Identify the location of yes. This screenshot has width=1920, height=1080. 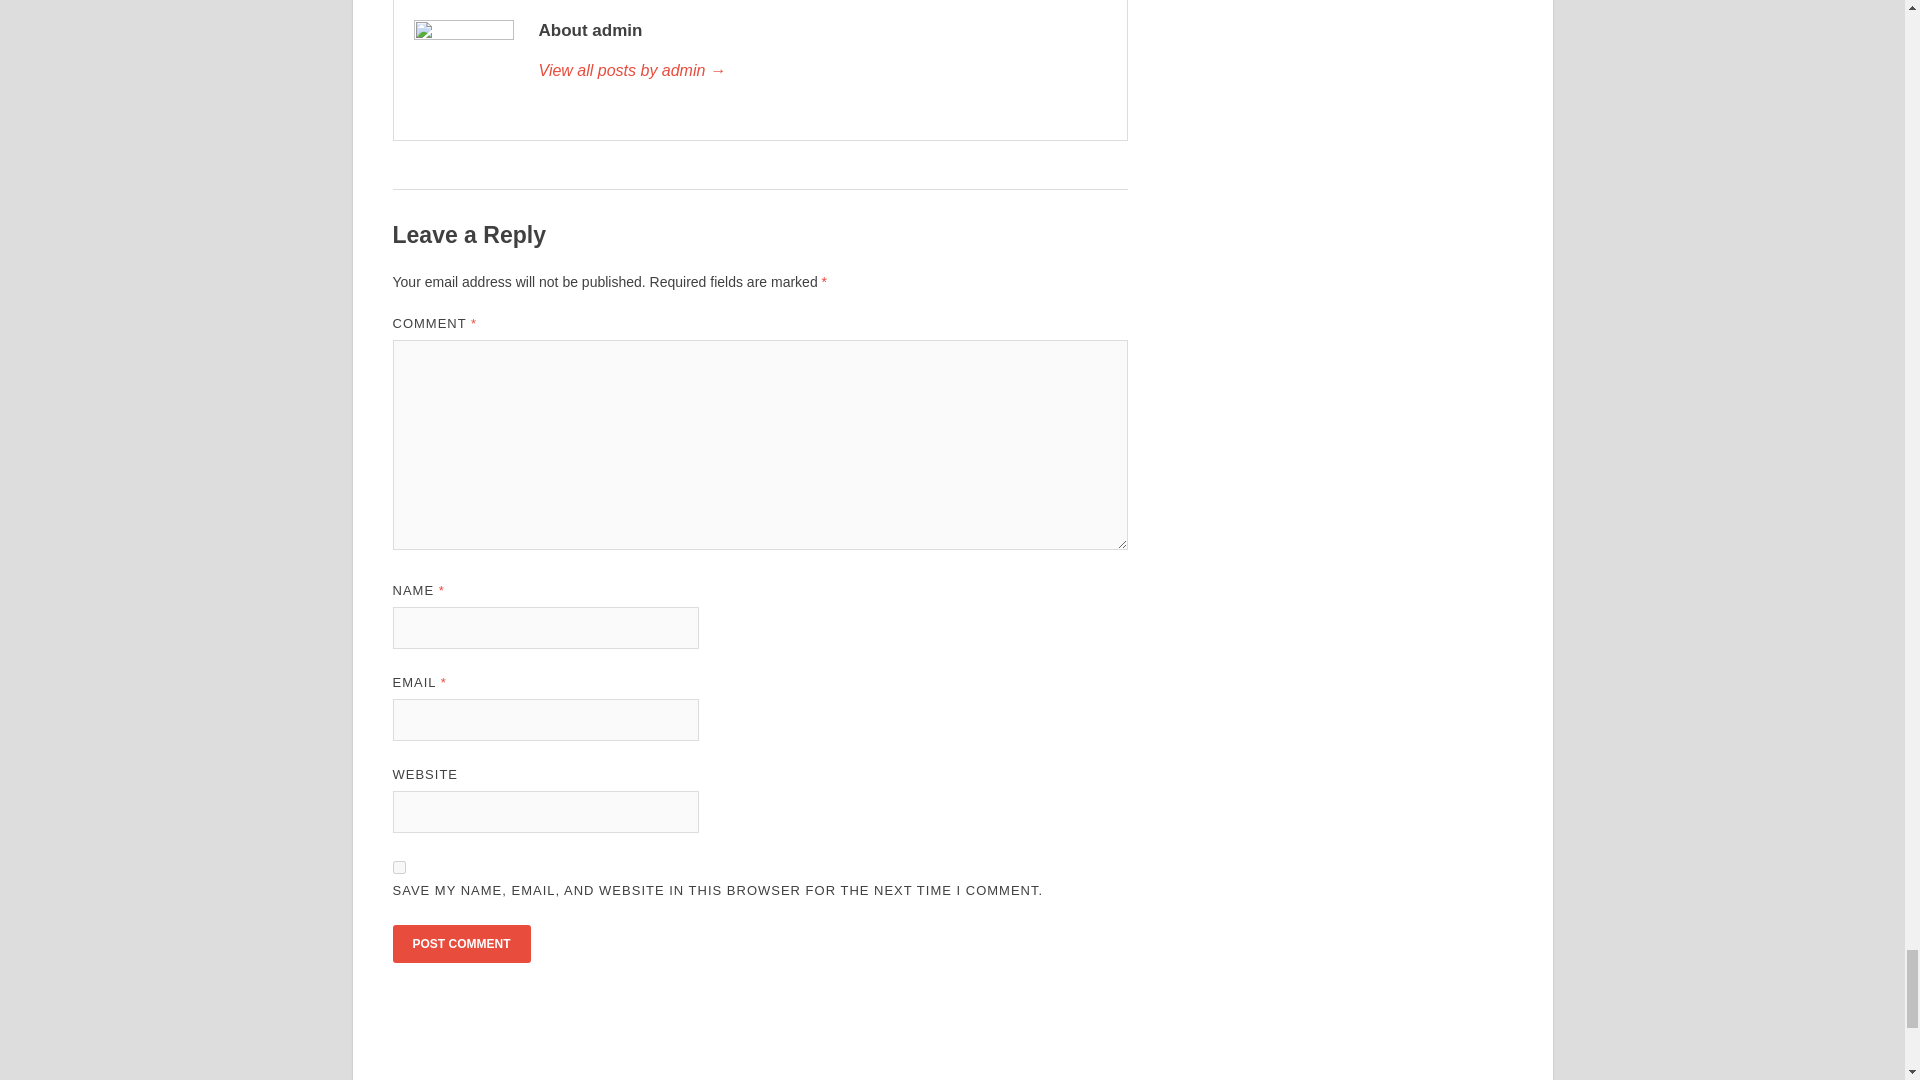
(398, 866).